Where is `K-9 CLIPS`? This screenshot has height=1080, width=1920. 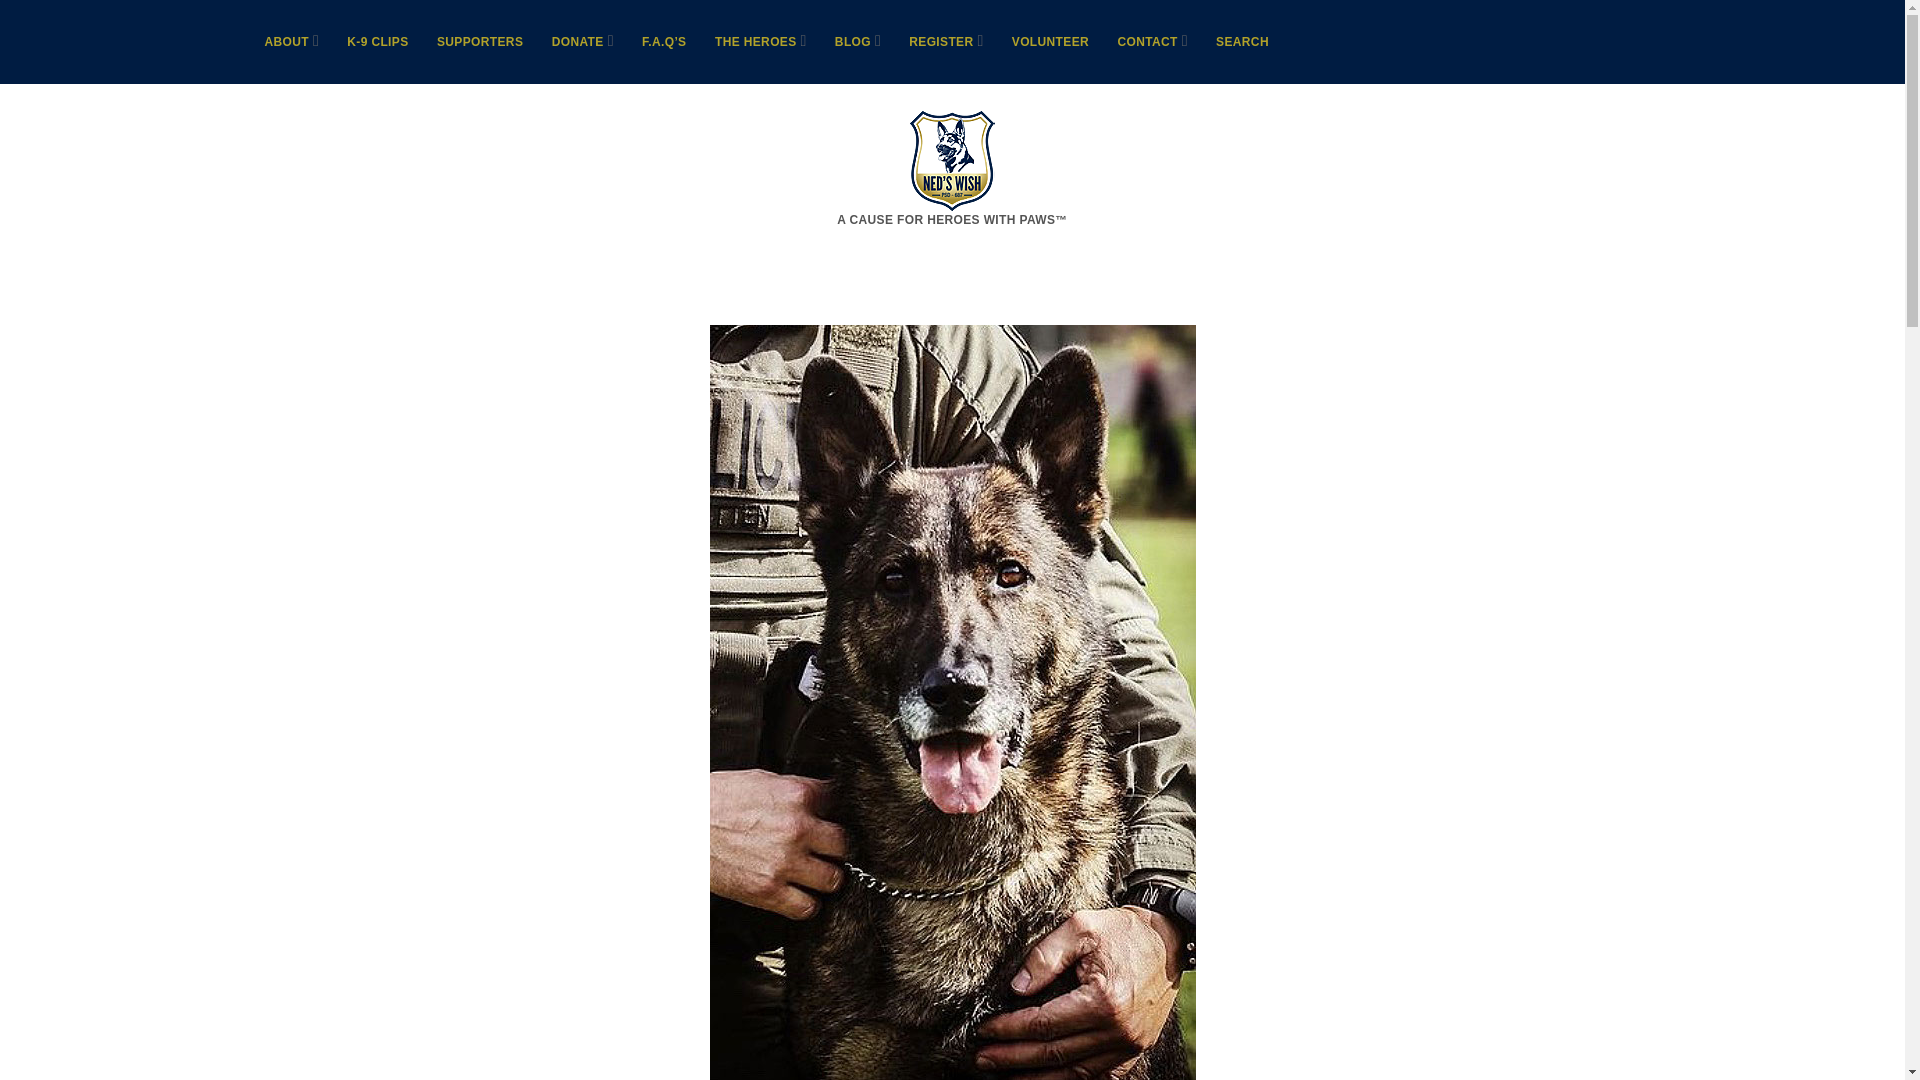 K-9 CLIPS is located at coordinates (377, 42).